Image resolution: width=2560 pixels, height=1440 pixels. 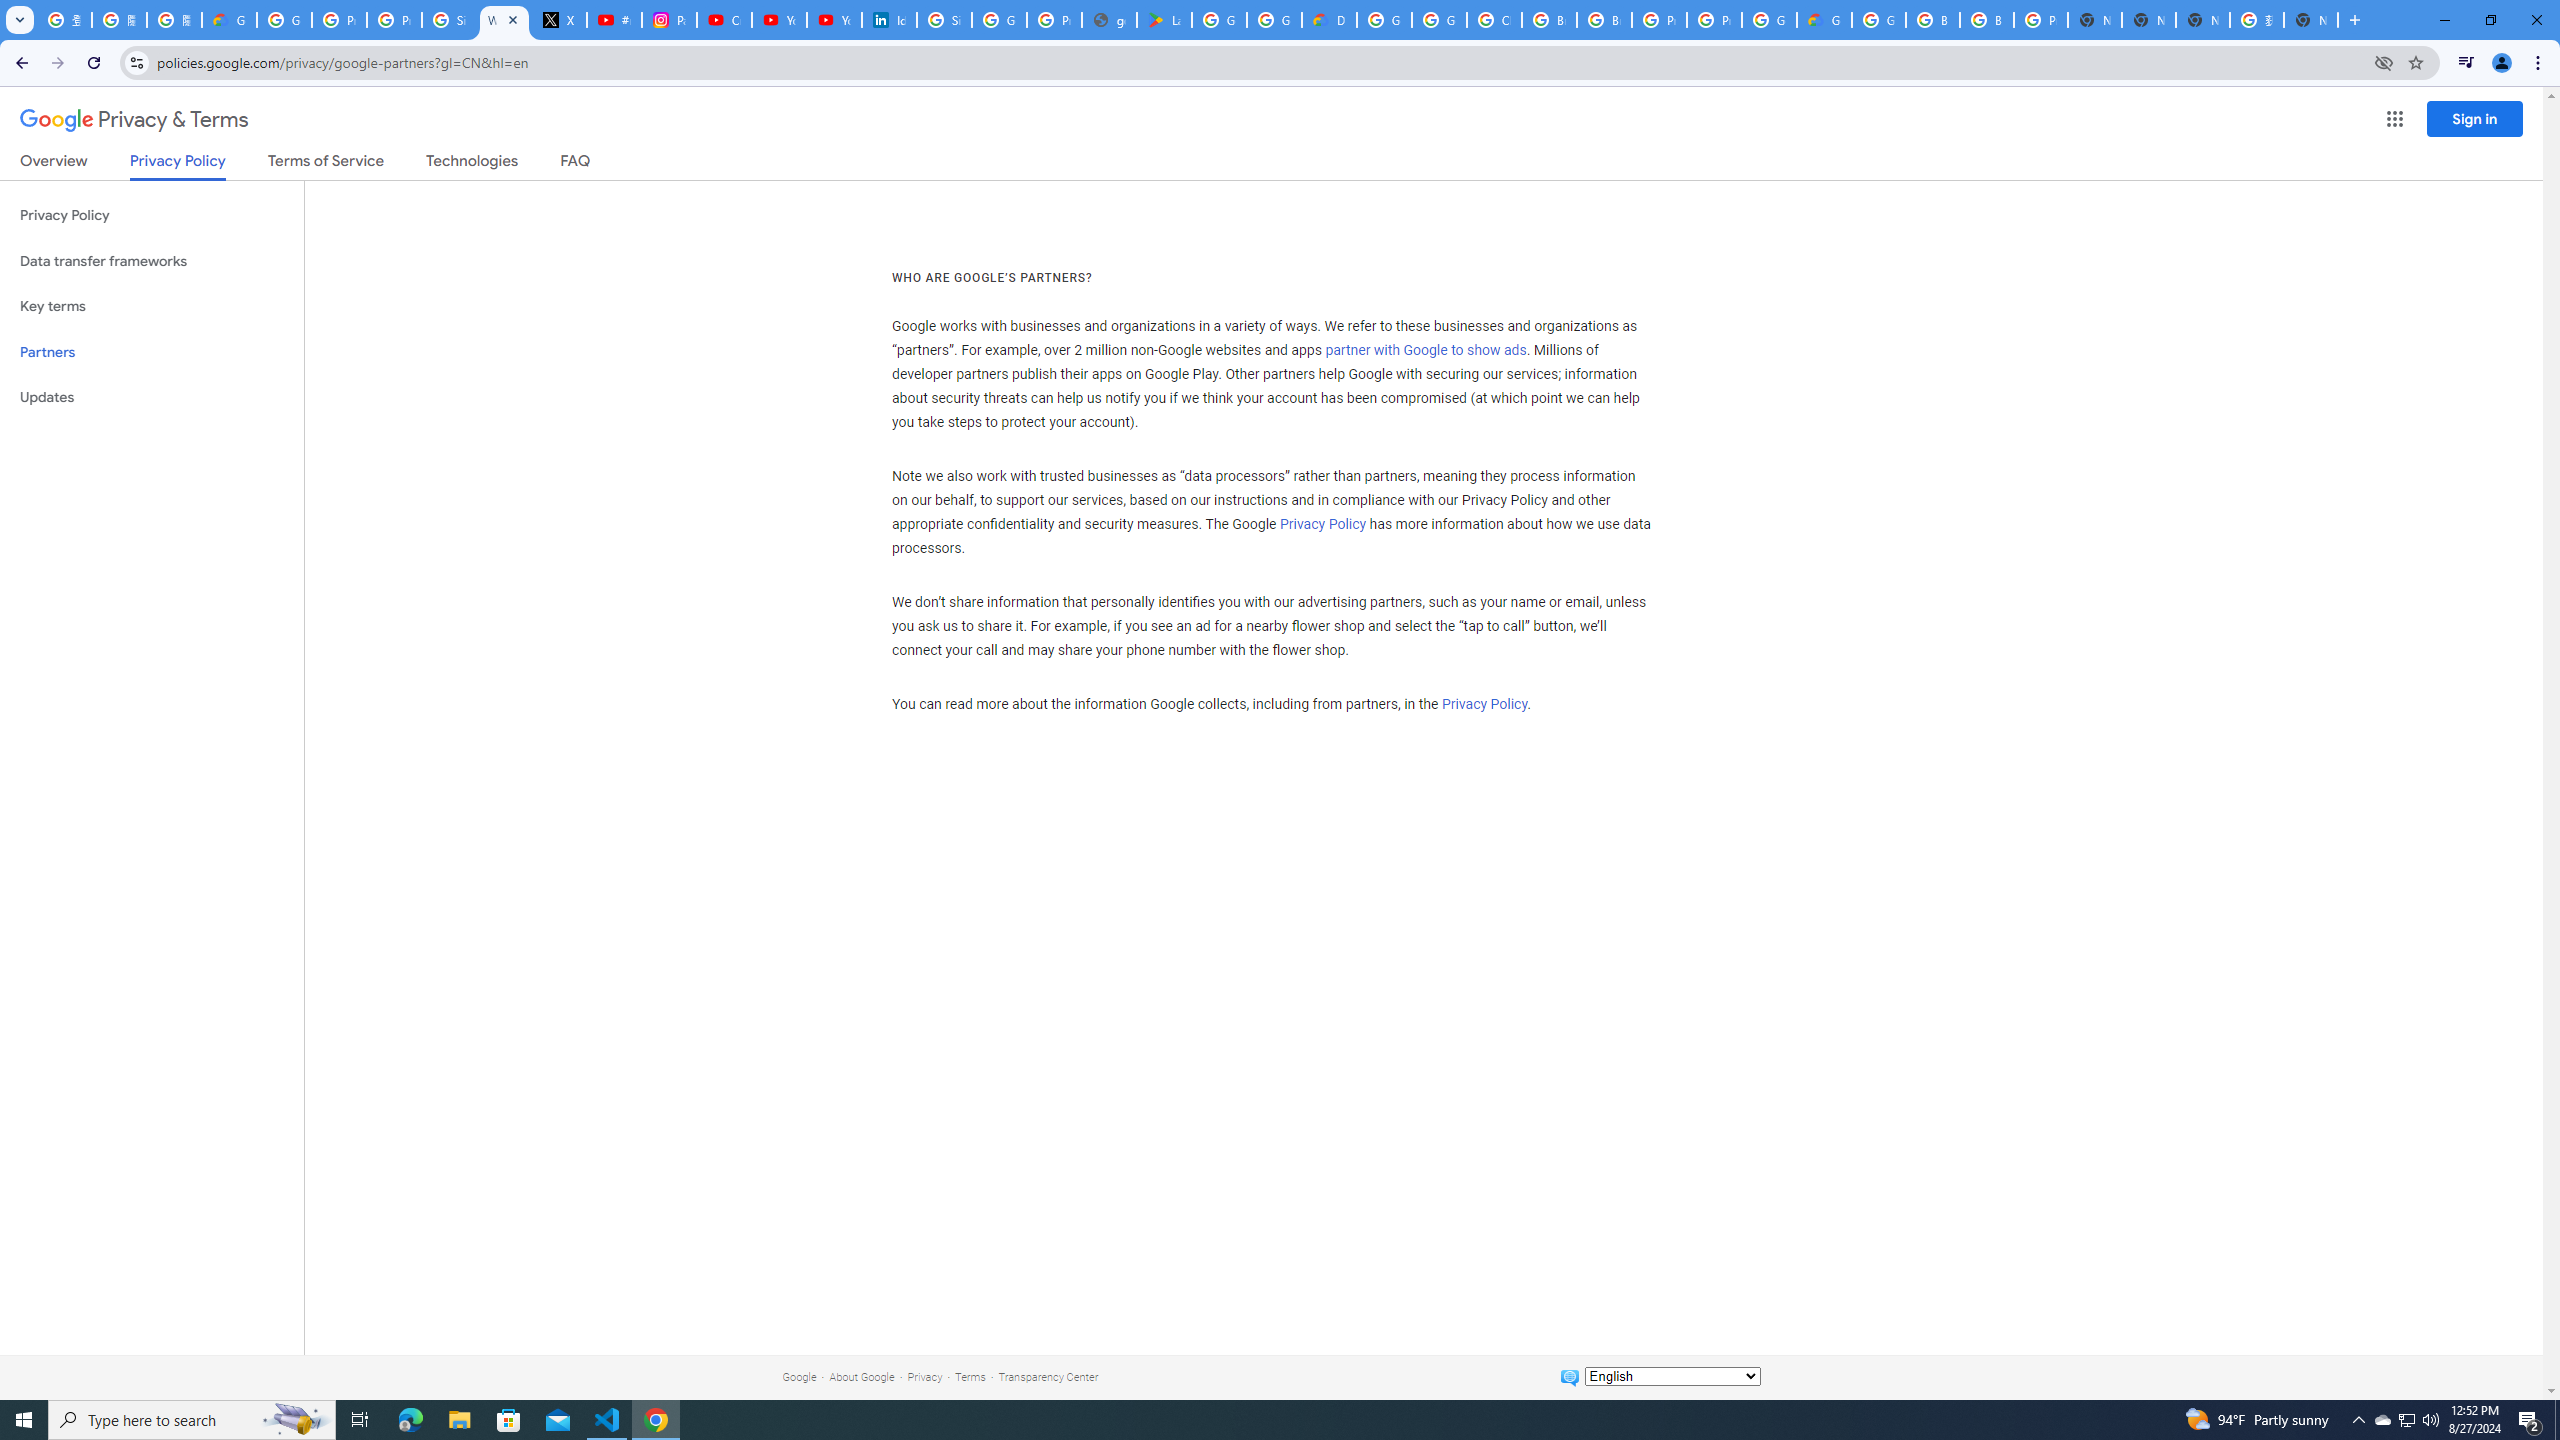 I want to click on Privacy Help Center - Policies Help, so click(x=394, y=20).